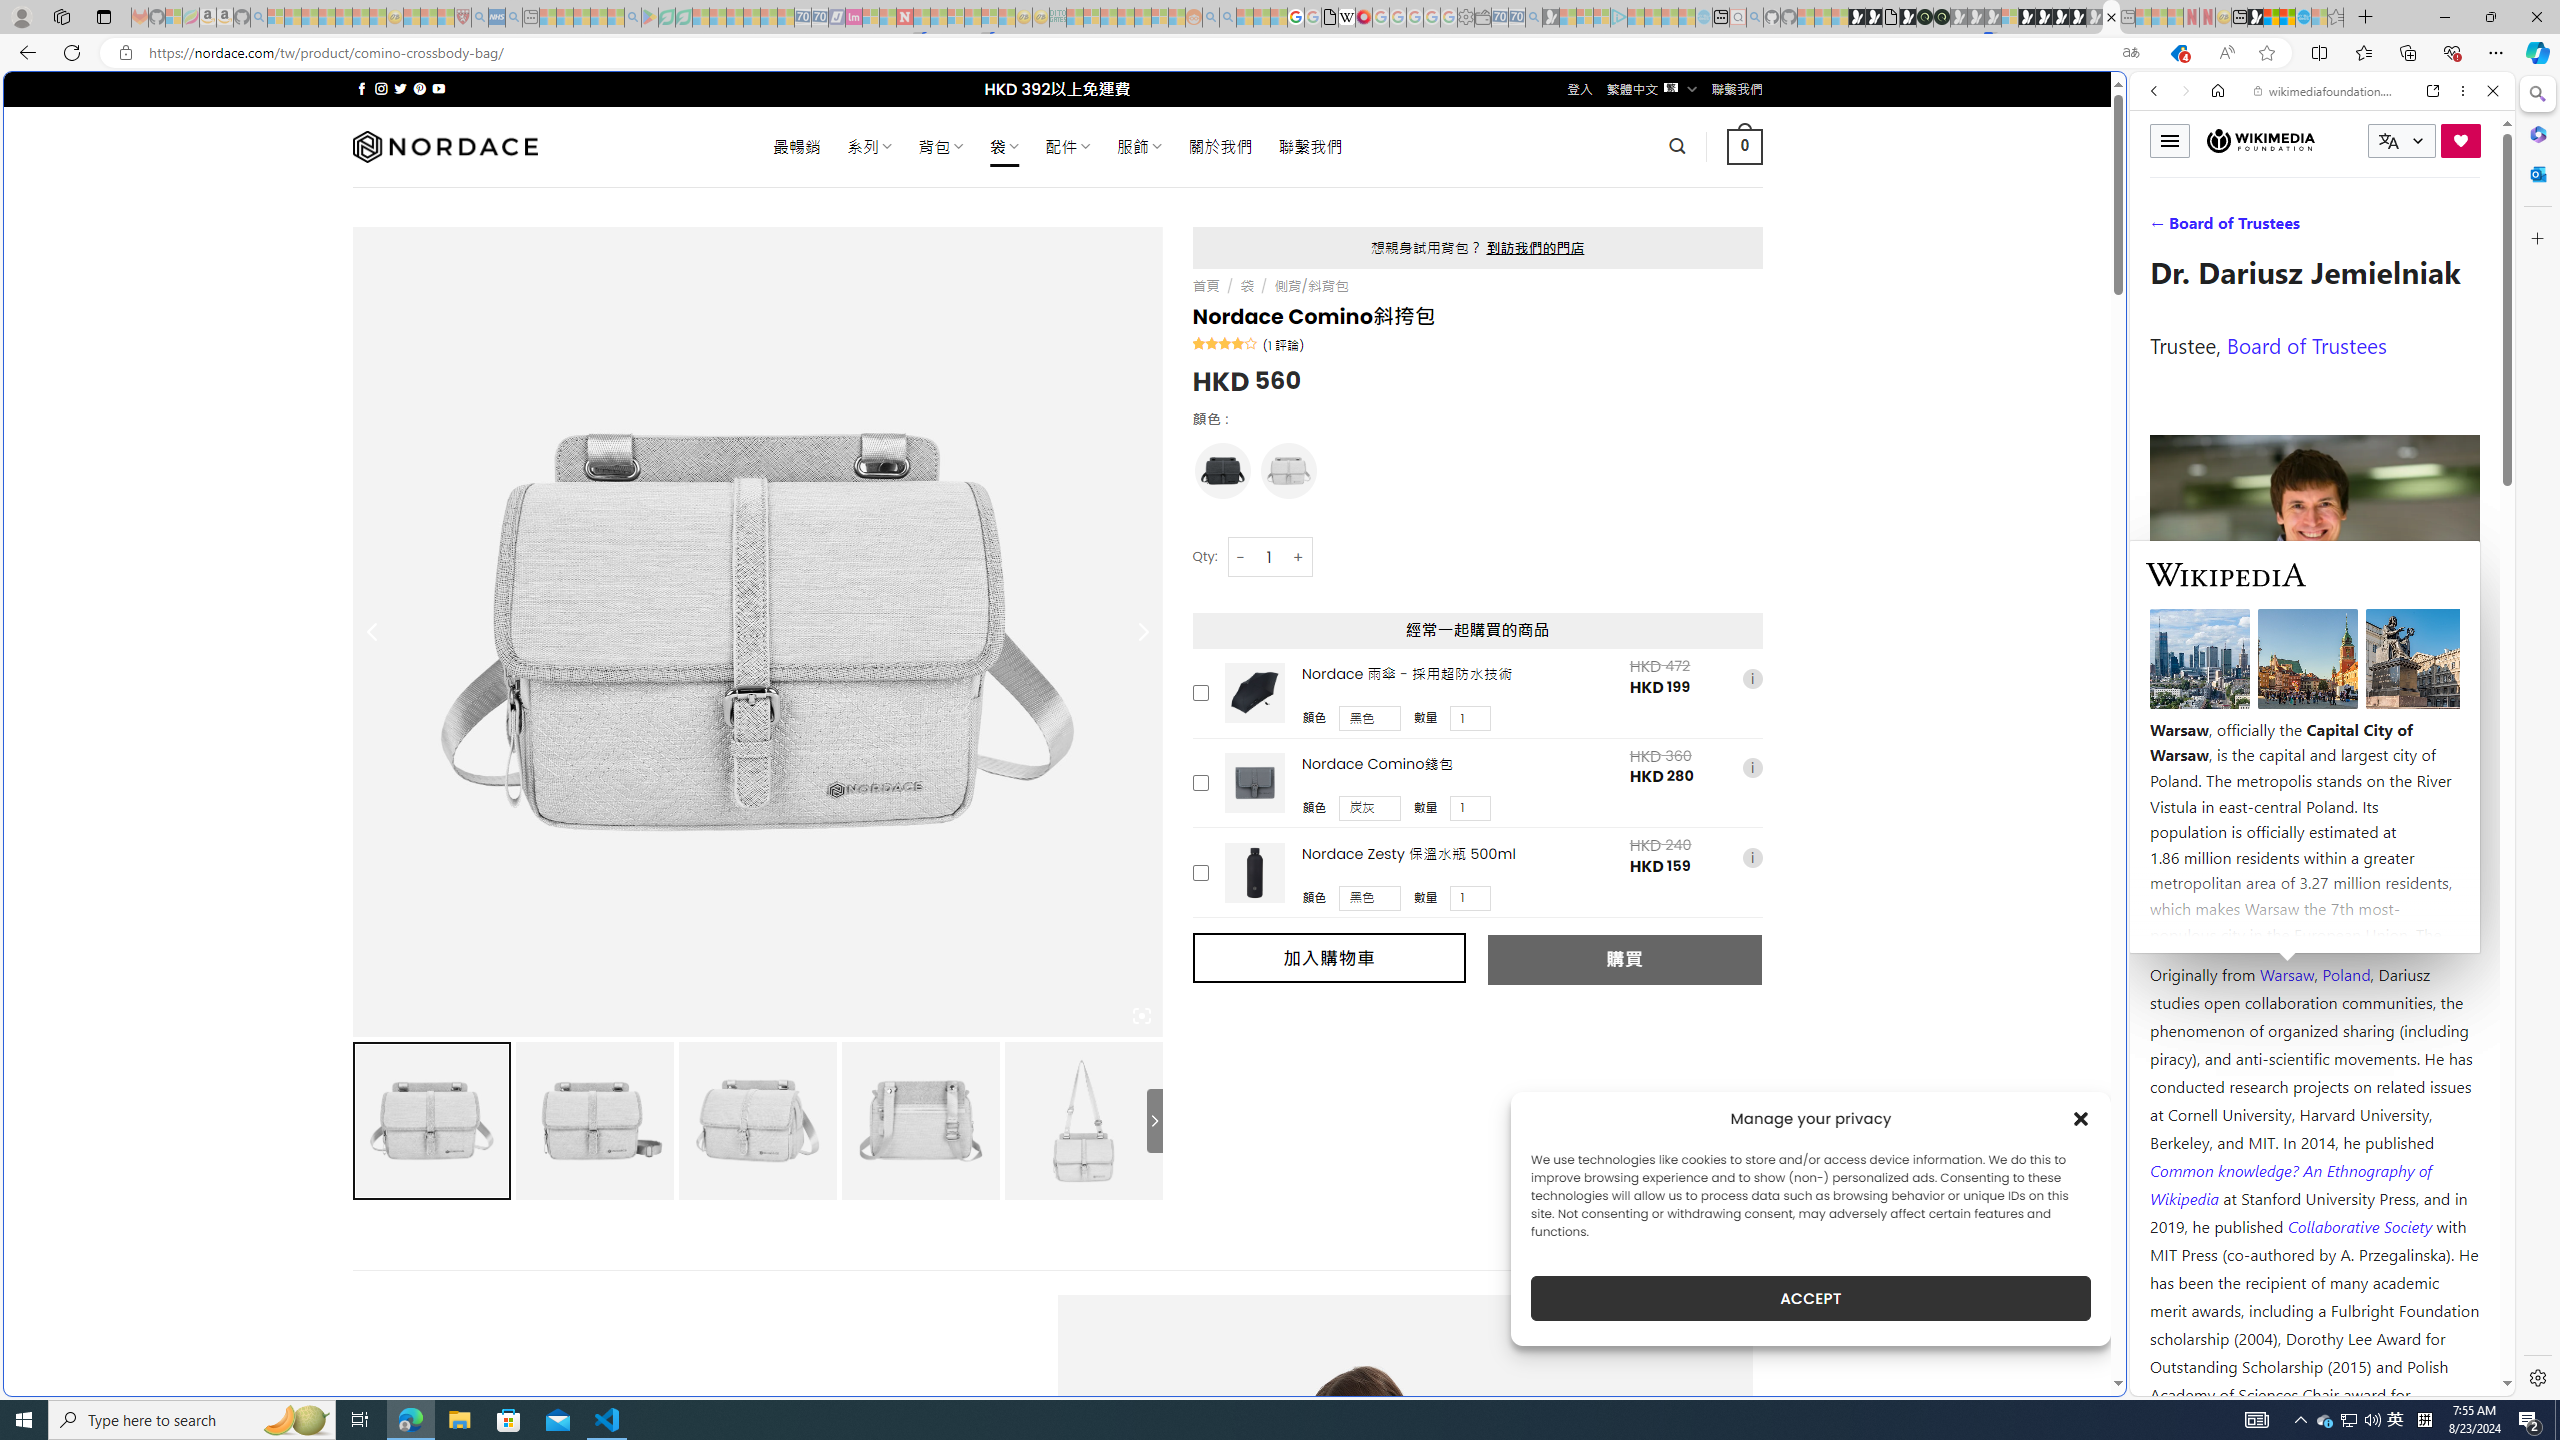 The width and height of the screenshot is (2560, 1440). I want to click on Wikimedia Foundation, so click(2261, 140).